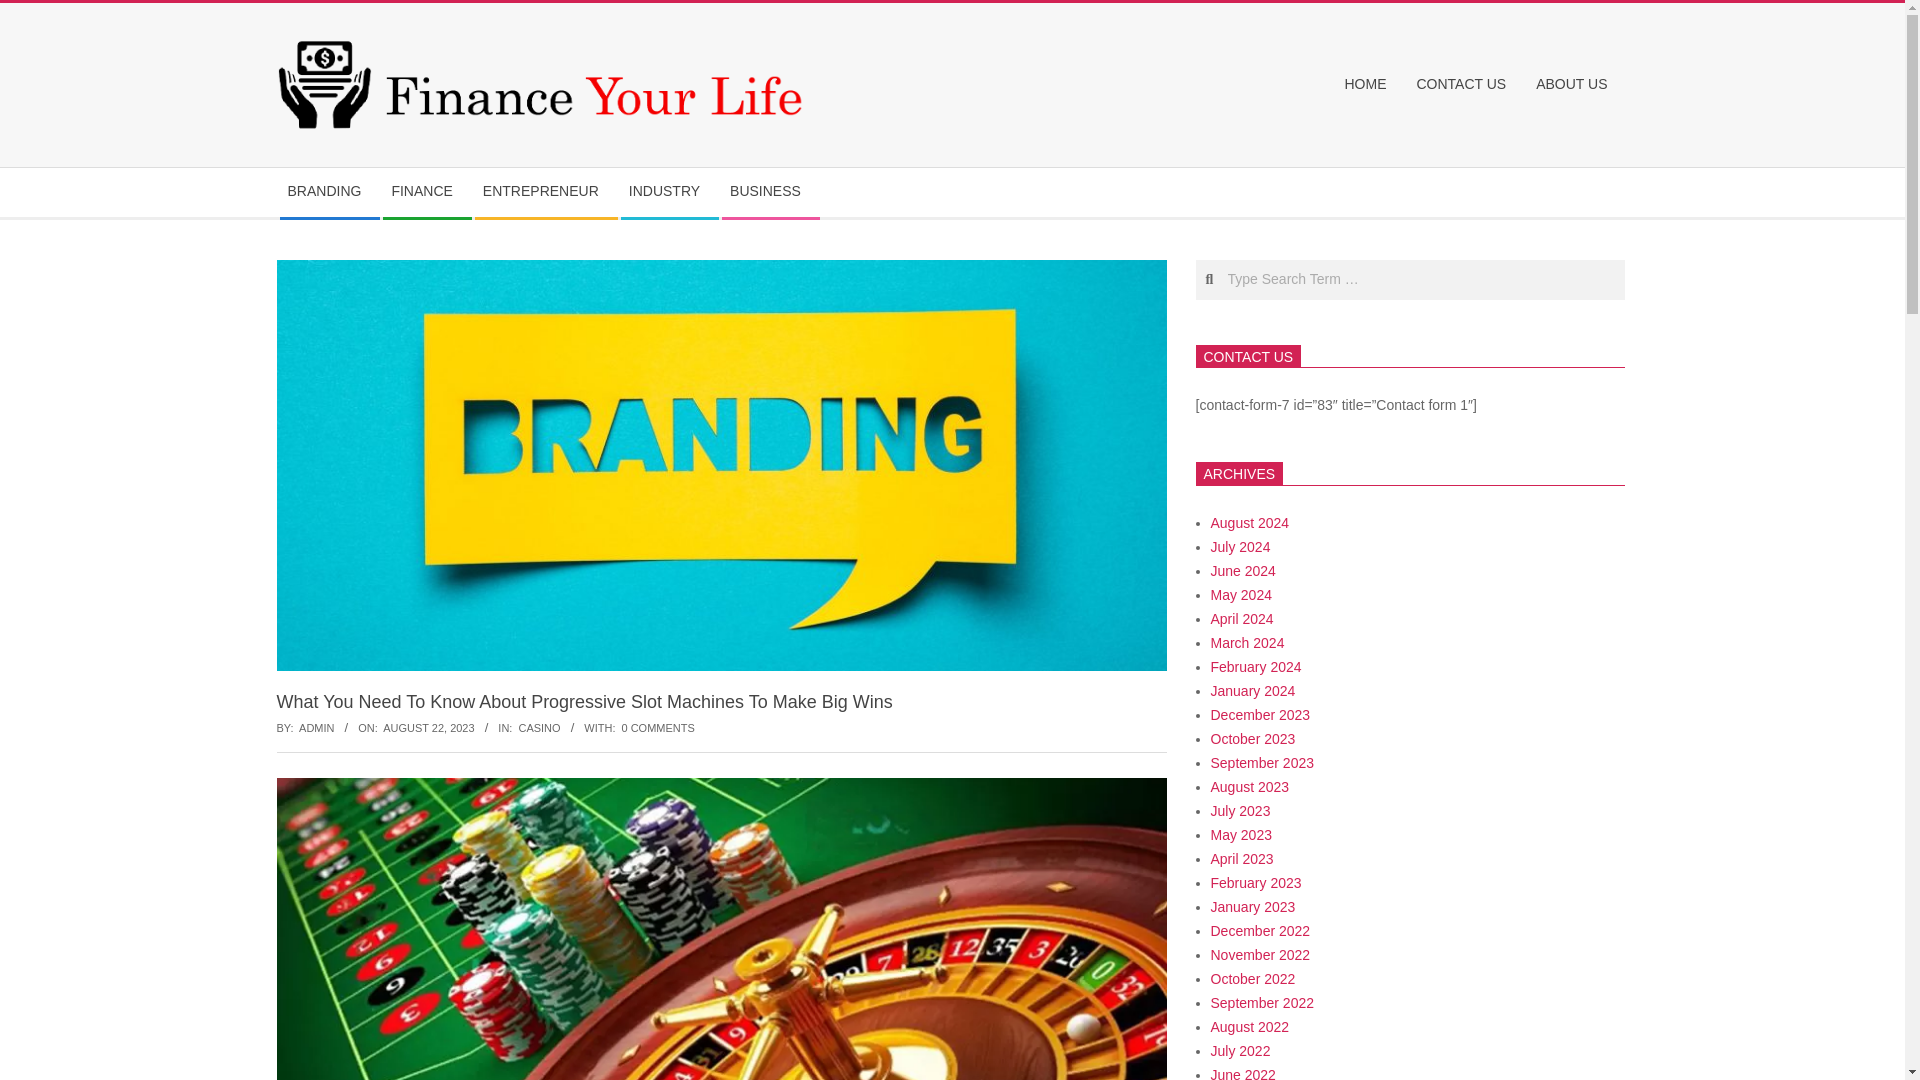 The height and width of the screenshot is (1080, 1920). I want to click on BRANDING, so click(330, 192).